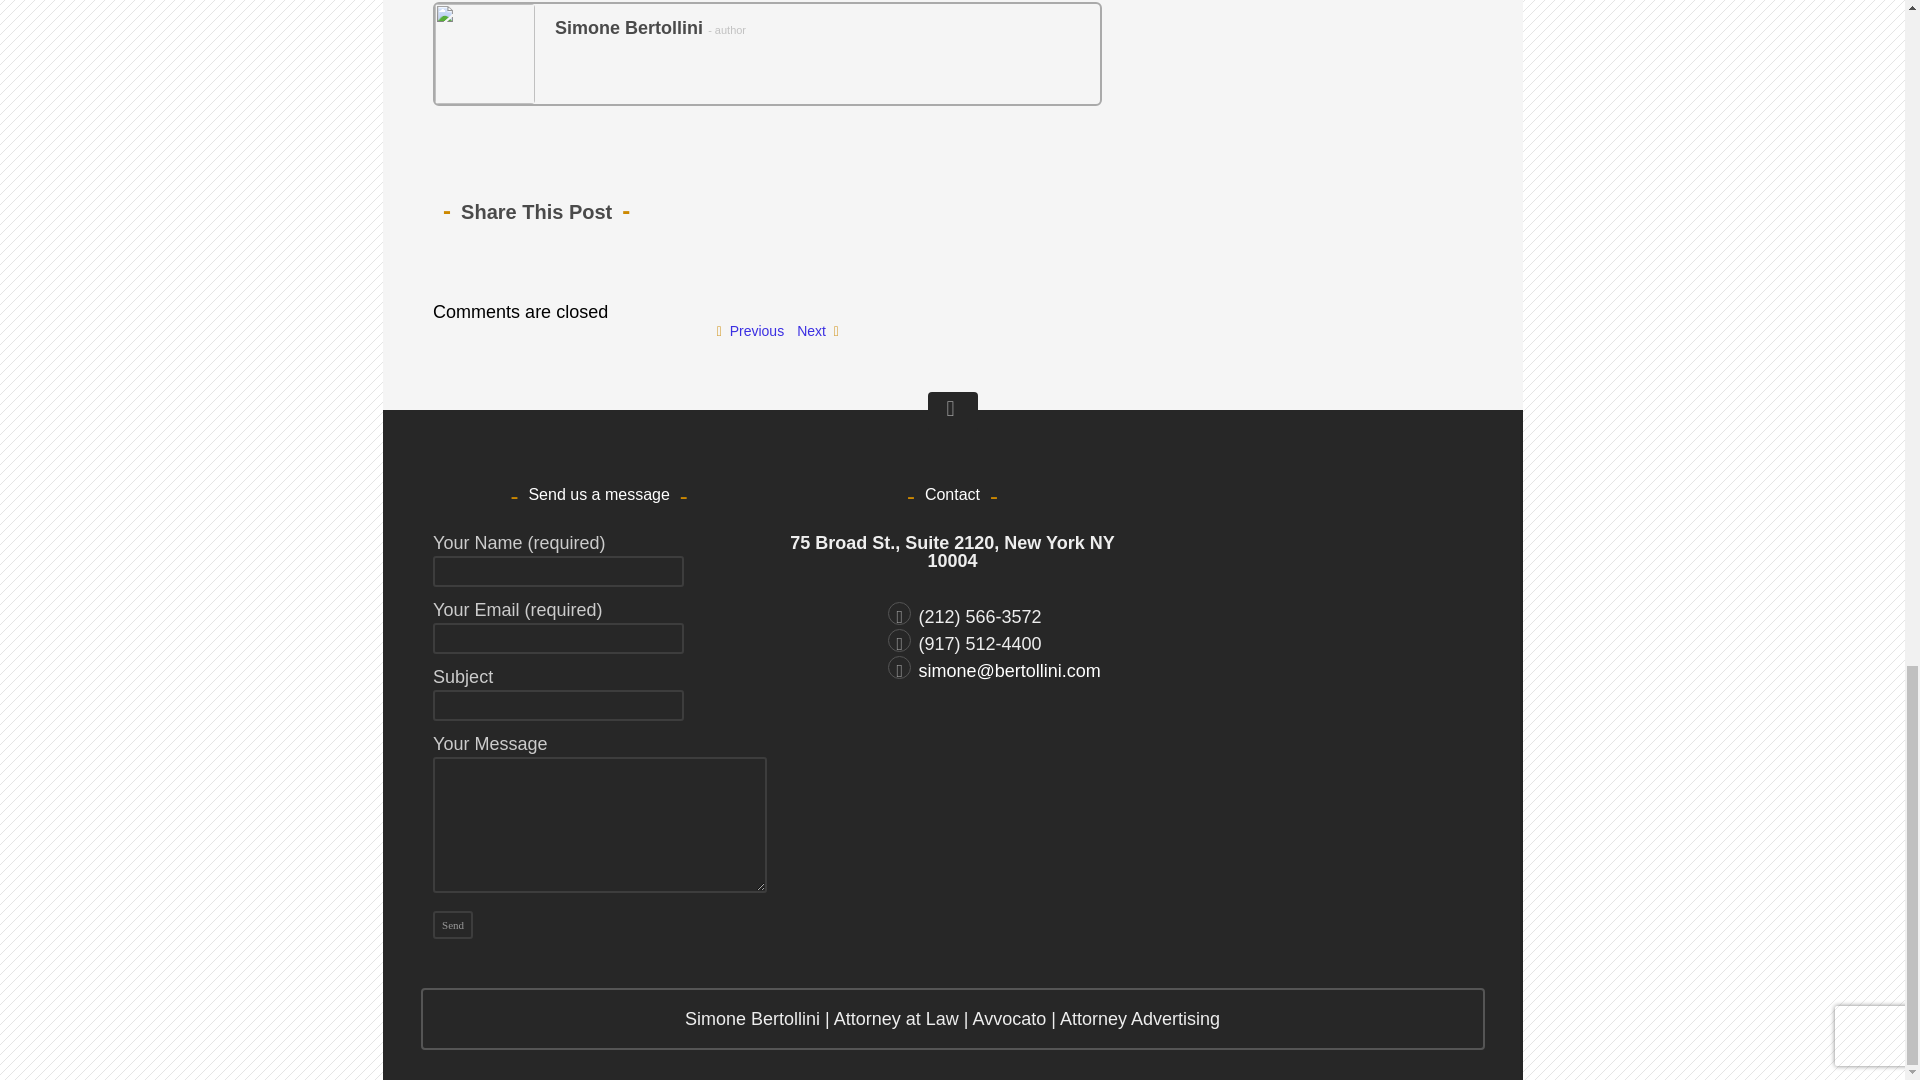  What do you see at coordinates (750, 330) in the screenshot?
I see `Previous` at bounding box center [750, 330].